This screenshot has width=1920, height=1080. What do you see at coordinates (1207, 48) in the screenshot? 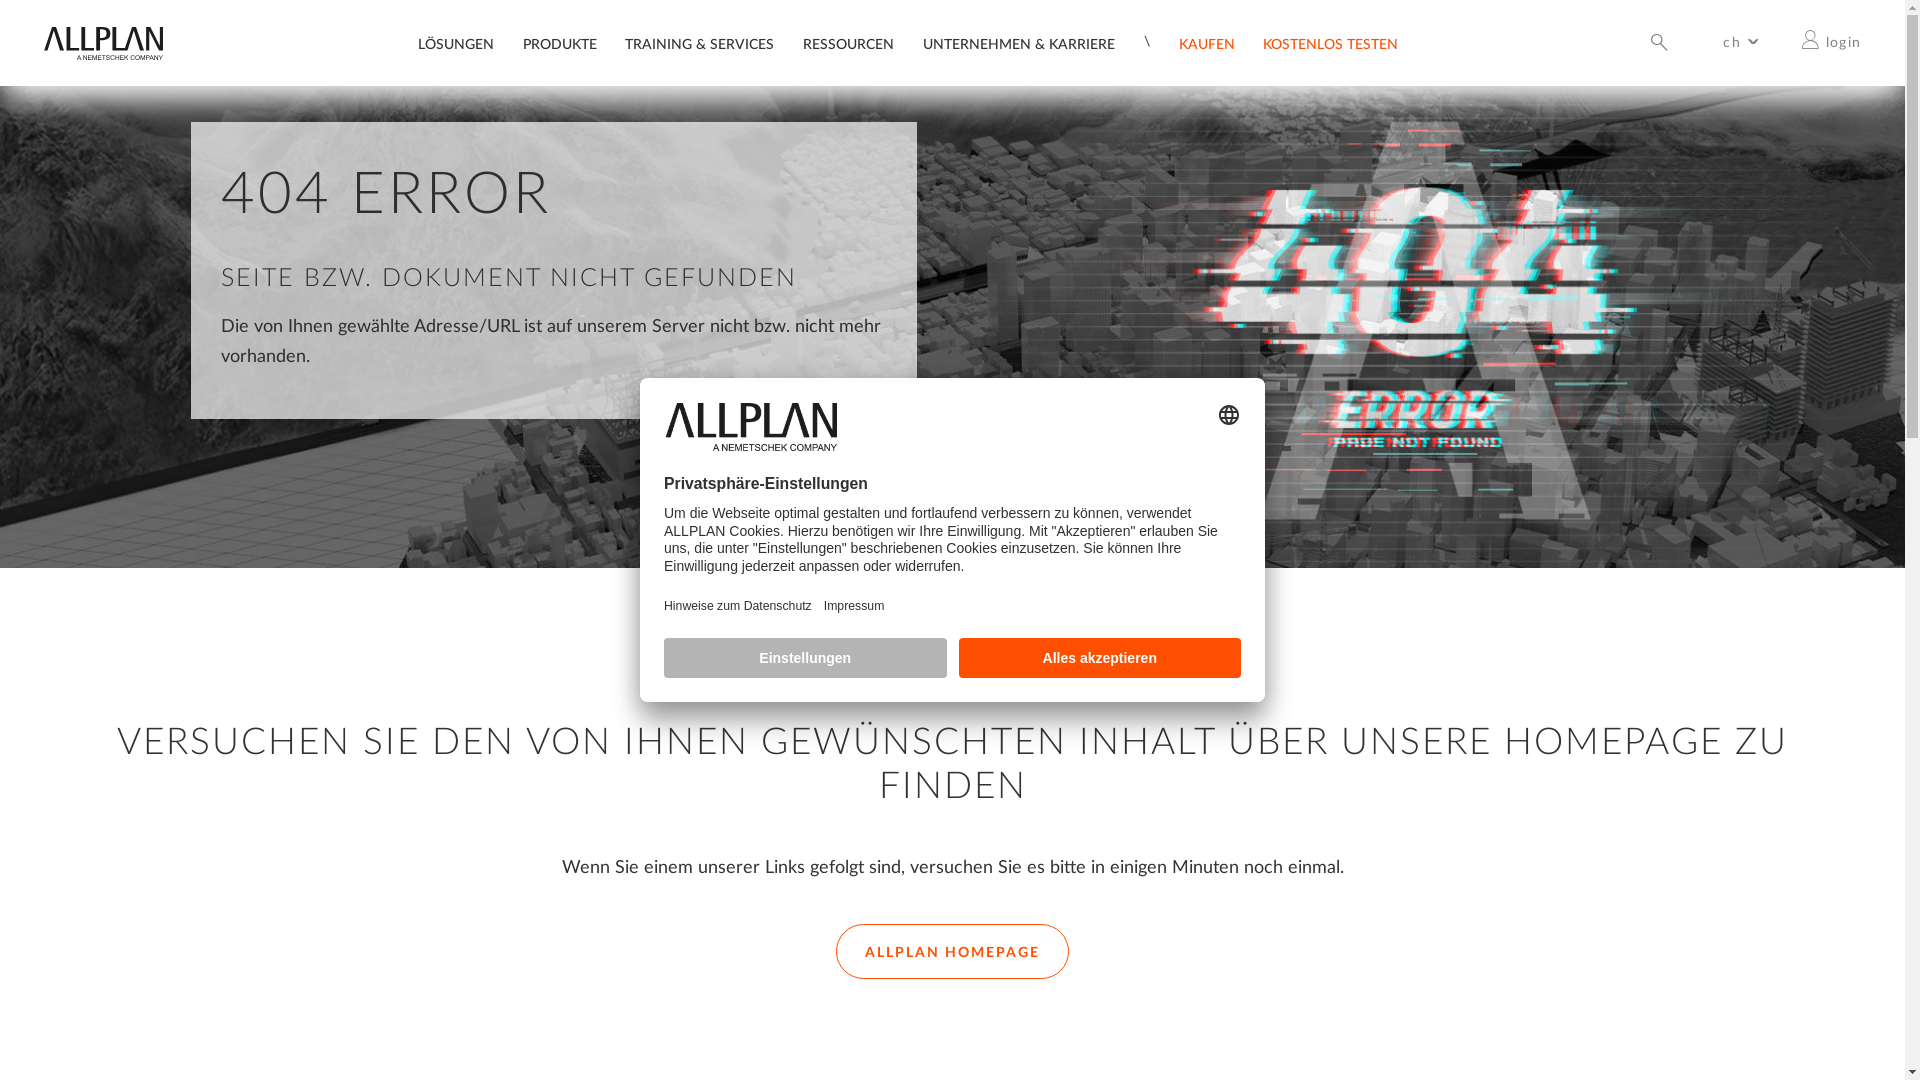
I see `KAUFEN` at bounding box center [1207, 48].